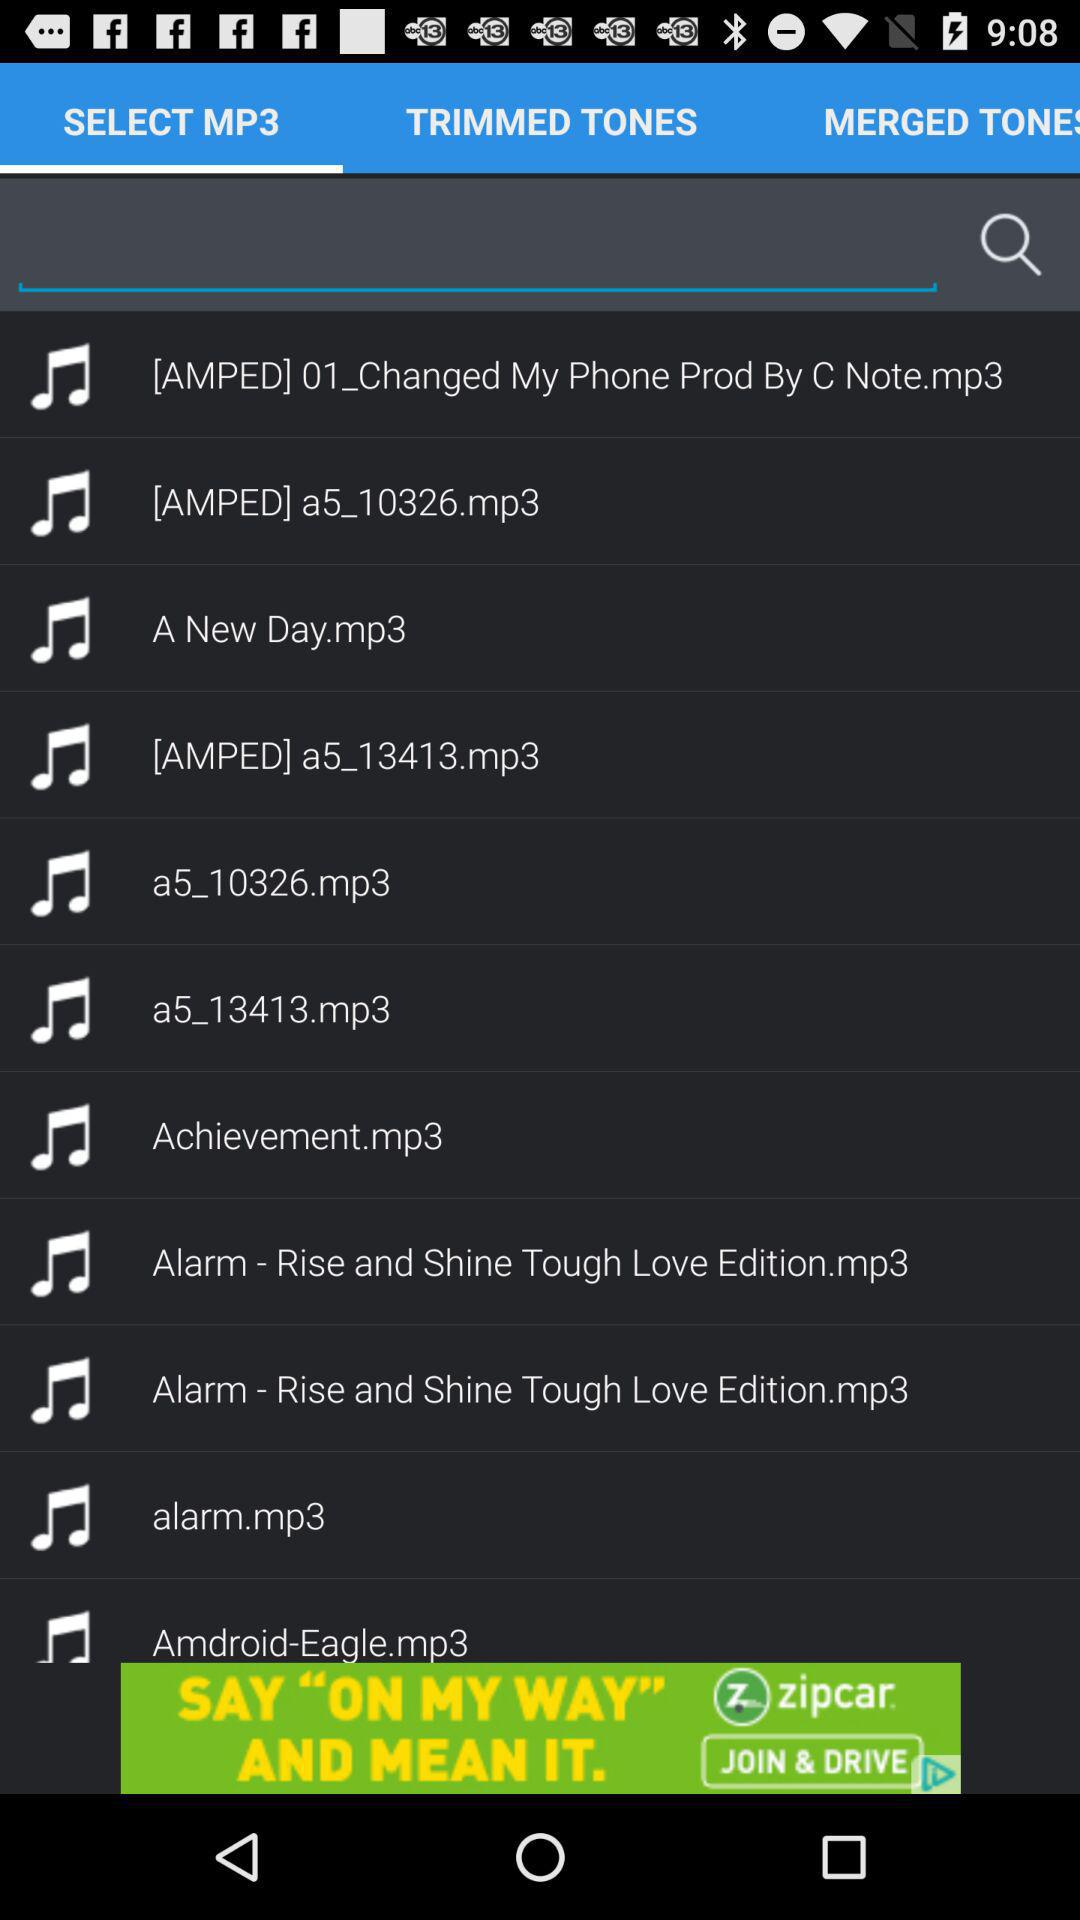 Image resolution: width=1080 pixels, height=1920 pixels. What do you see at coordinates (478, 244) in the screenshot?
I see `search mp3s` at bounding box center [478, 244].